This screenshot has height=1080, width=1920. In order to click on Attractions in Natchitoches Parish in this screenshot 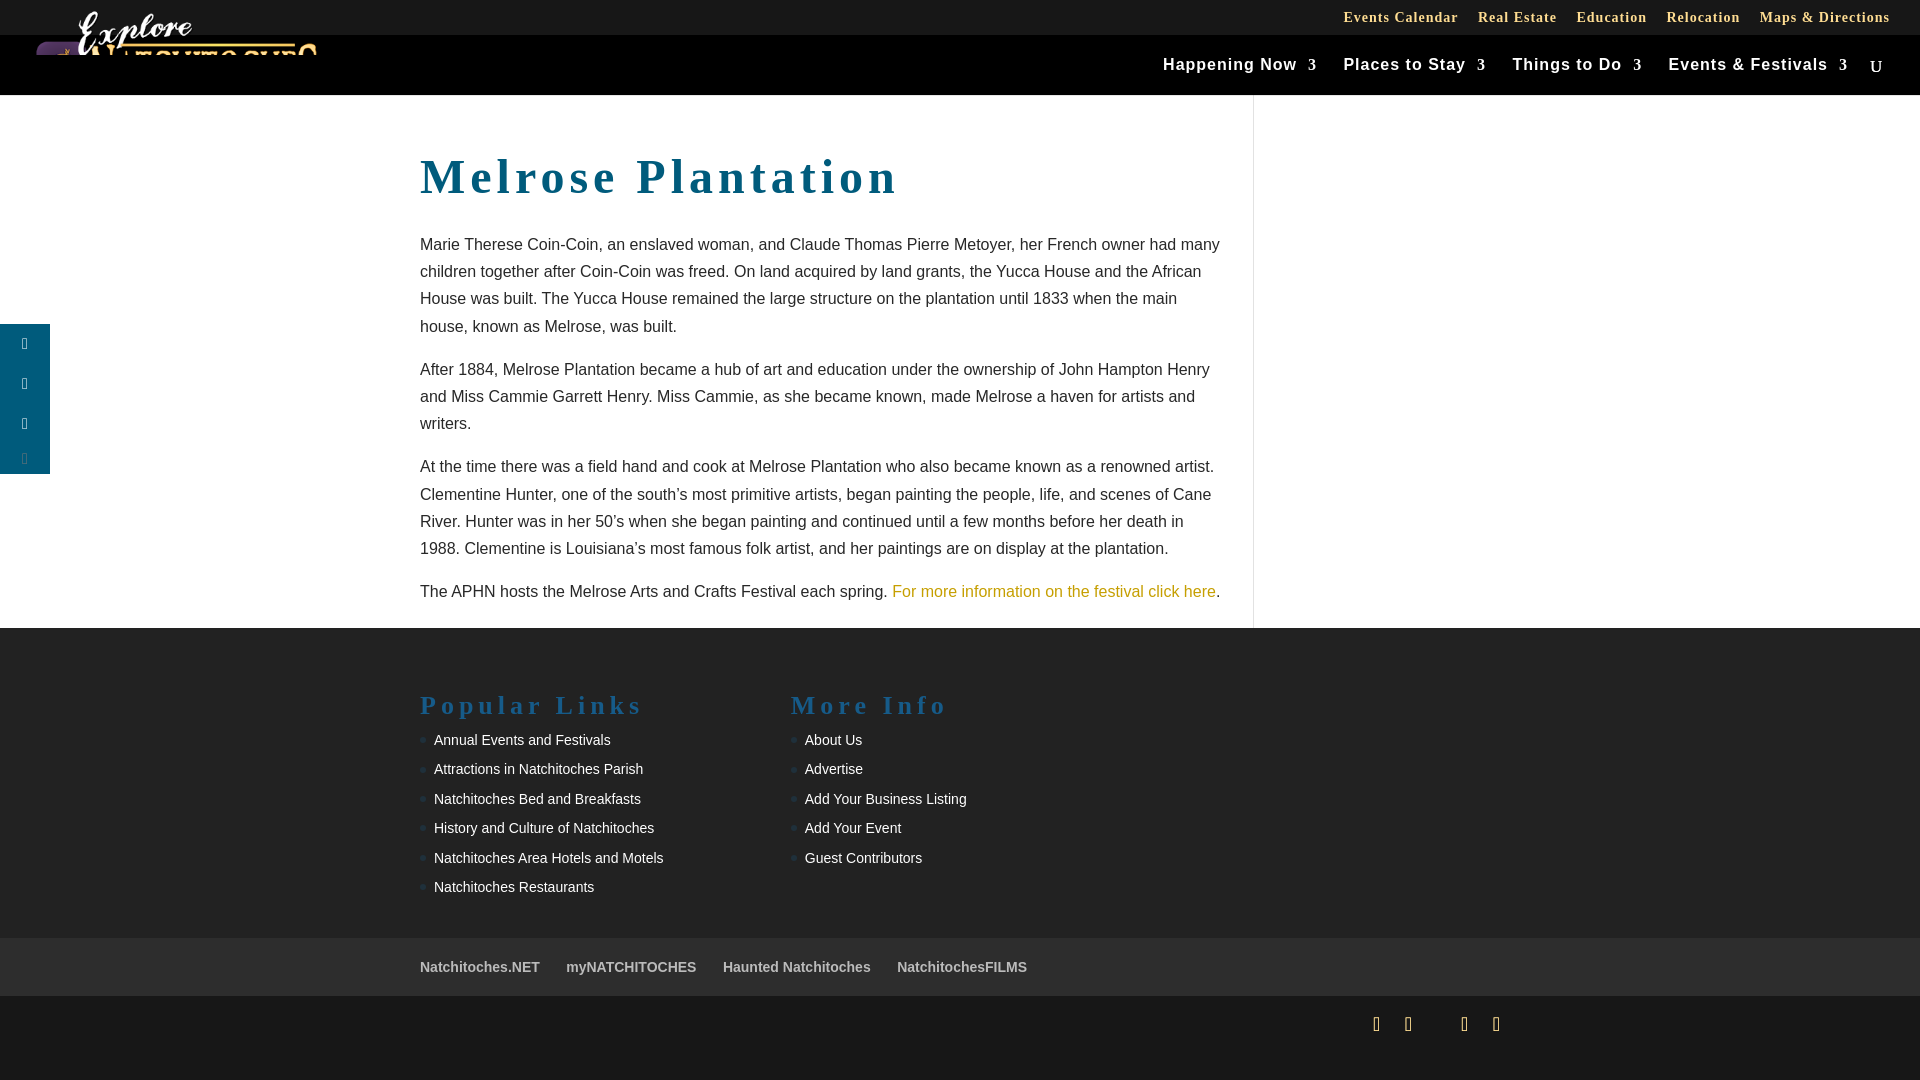, I will do `click(538, 768)`.